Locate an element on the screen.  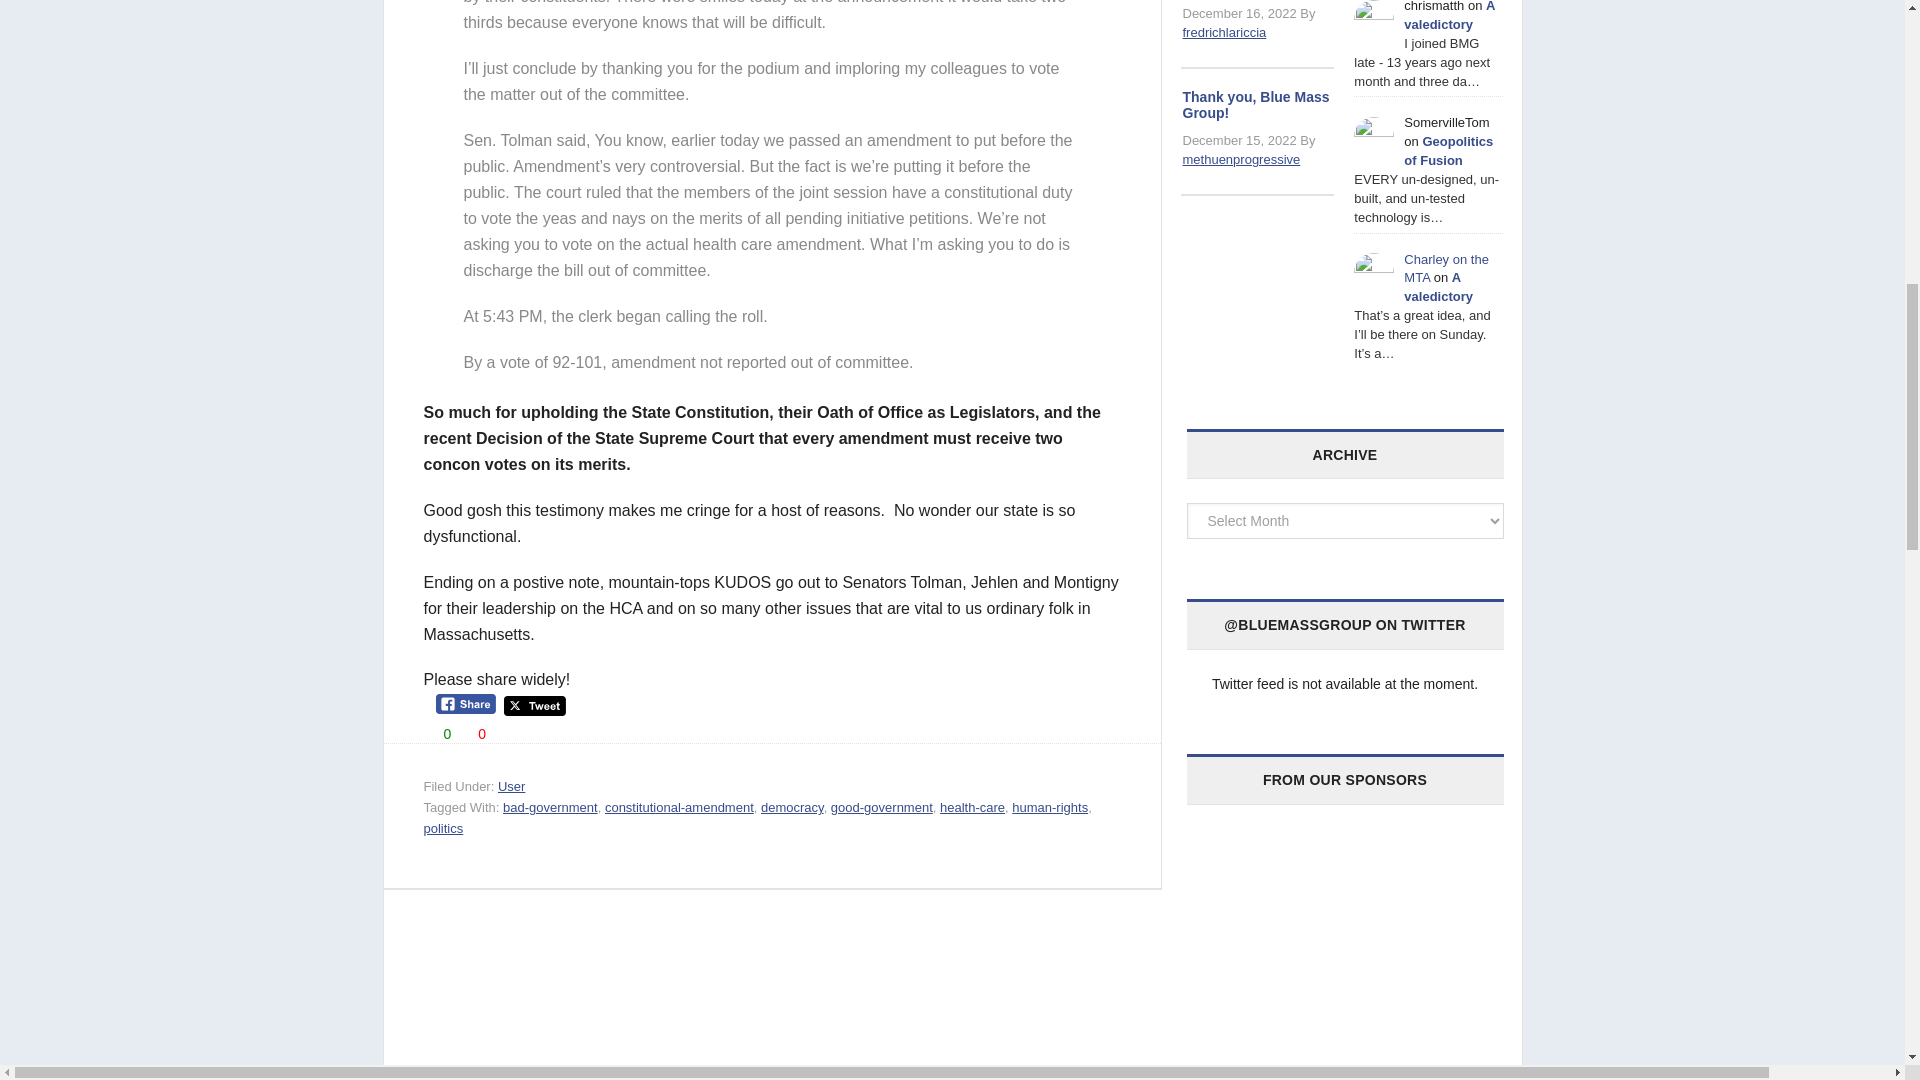
democracy is located at coordinates (792, 808).